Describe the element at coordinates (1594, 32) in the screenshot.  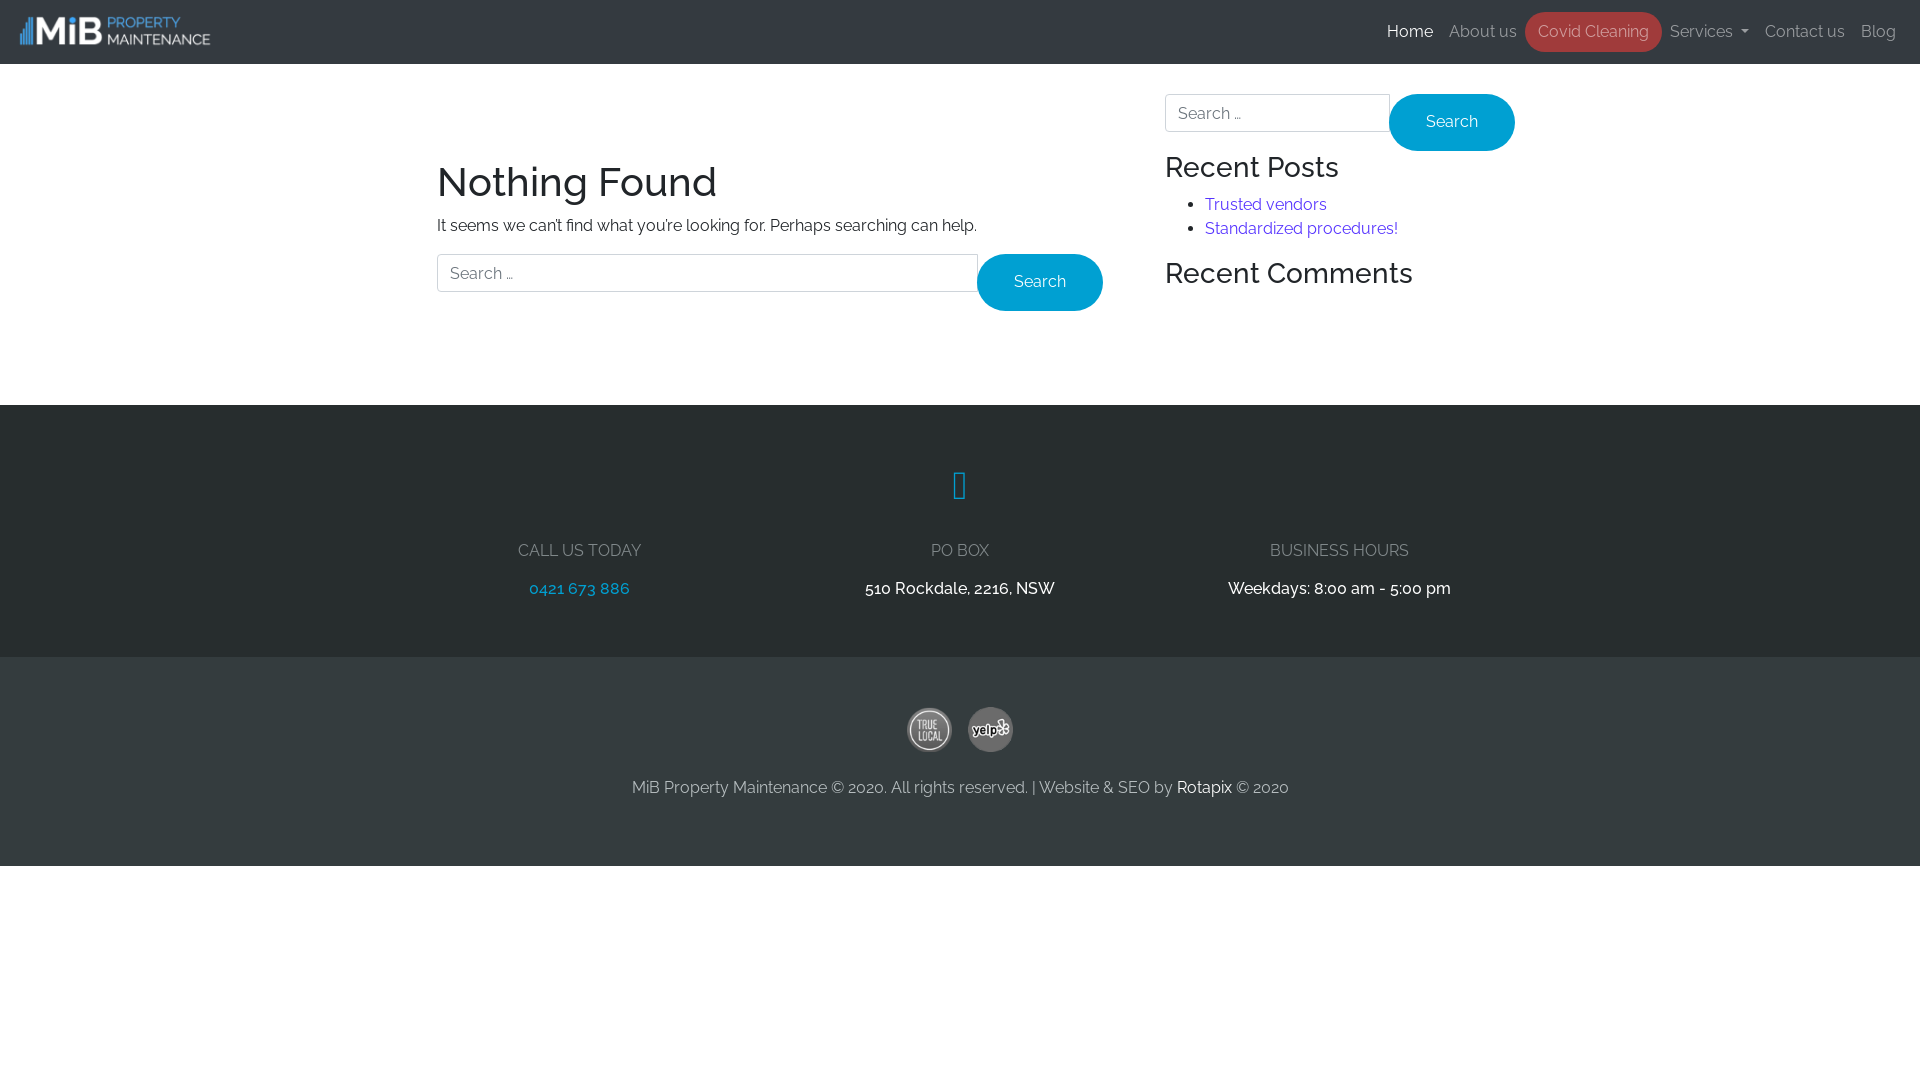
I see `Covid Cleaning` at that location.